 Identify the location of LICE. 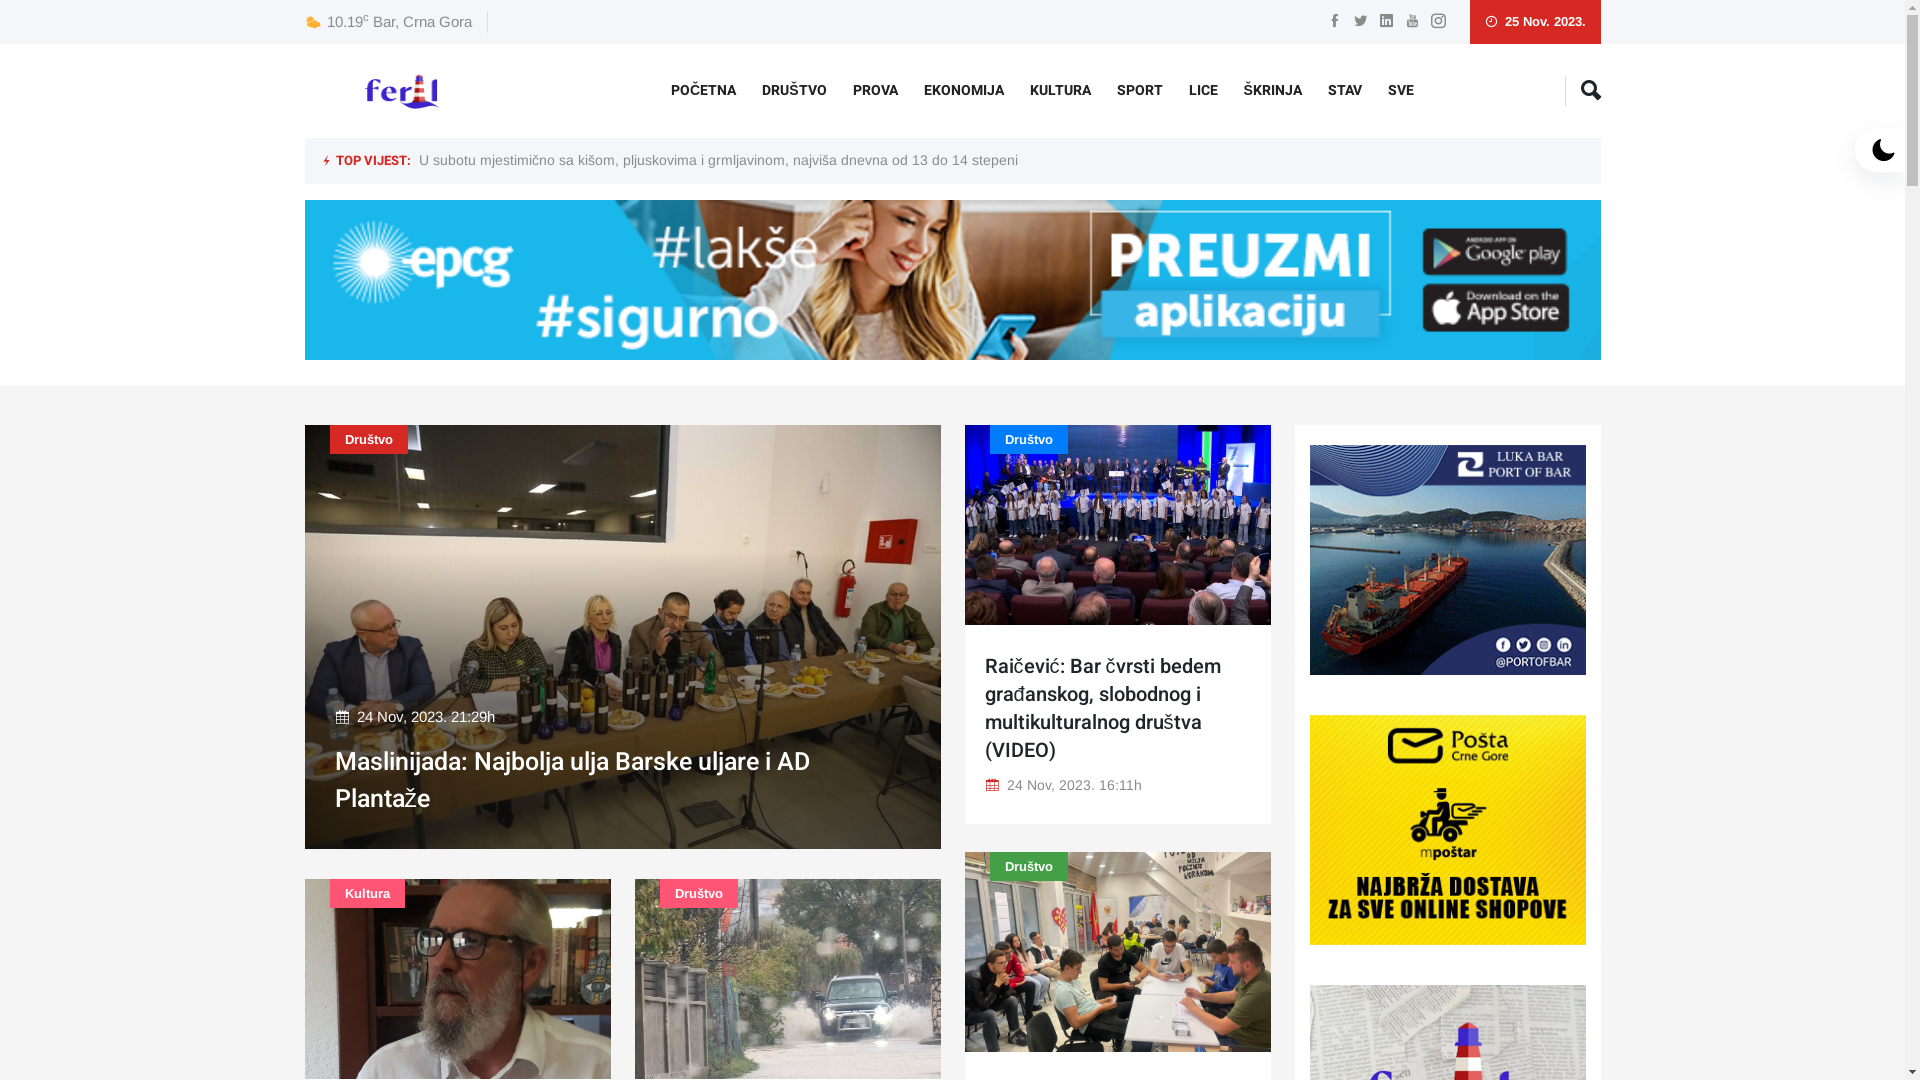
(1204, 90).